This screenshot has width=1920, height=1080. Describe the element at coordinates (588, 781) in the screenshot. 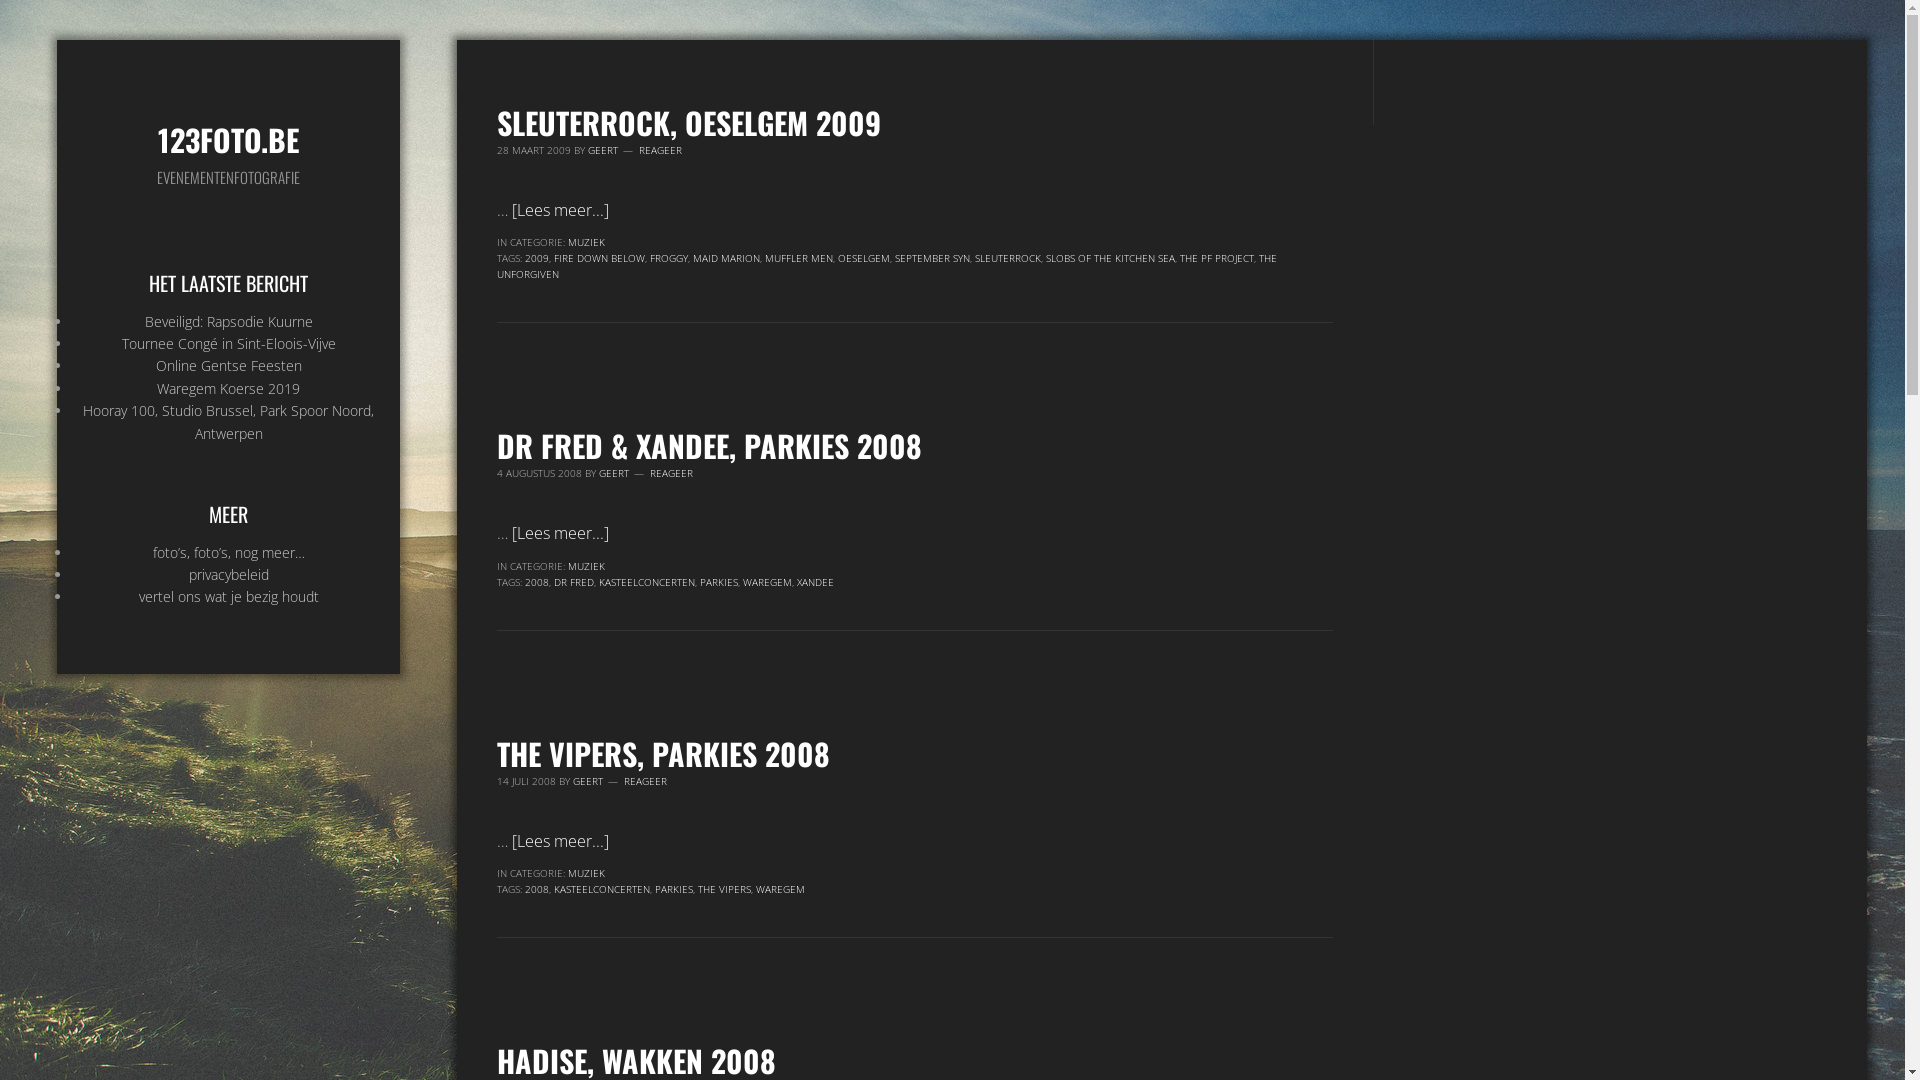

I see `GEERT` at that location.